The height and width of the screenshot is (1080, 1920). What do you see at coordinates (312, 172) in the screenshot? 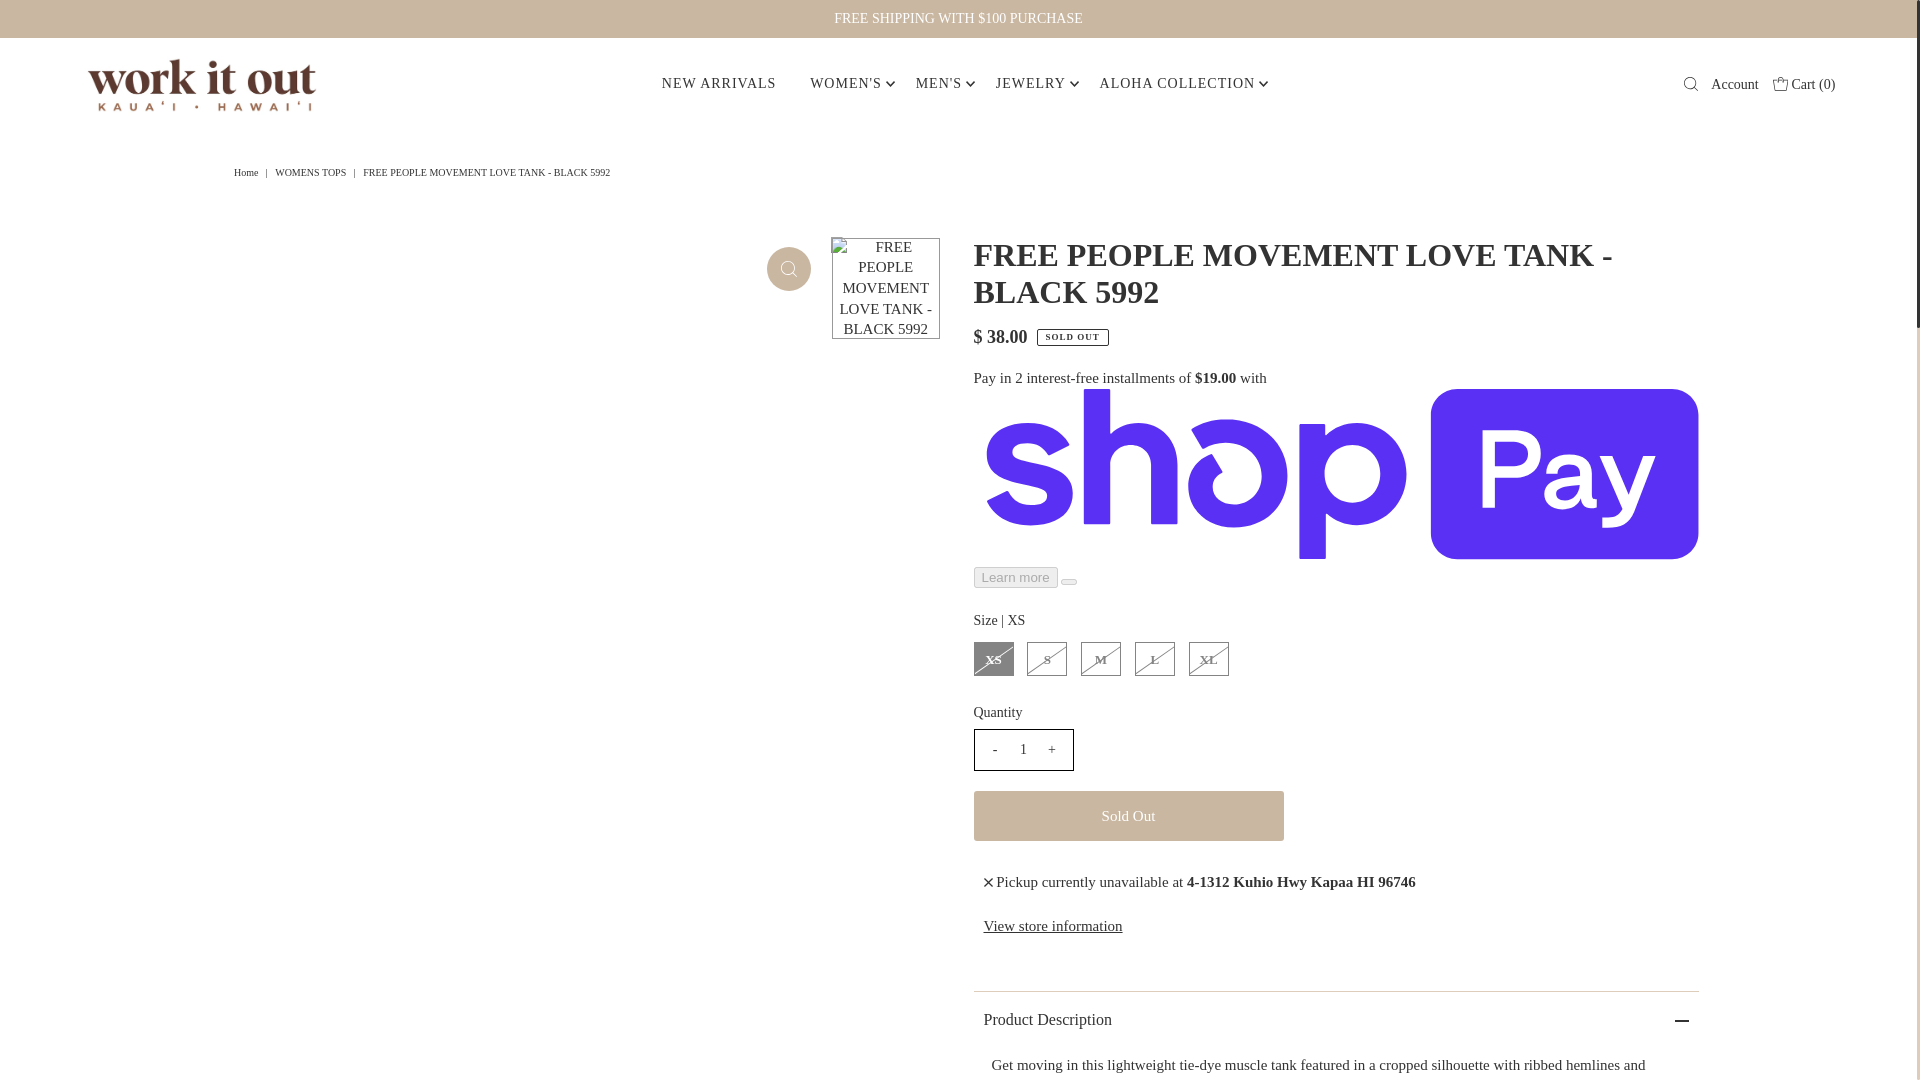
I see `WOMENS TOPS` at bounding box center [312, 172].